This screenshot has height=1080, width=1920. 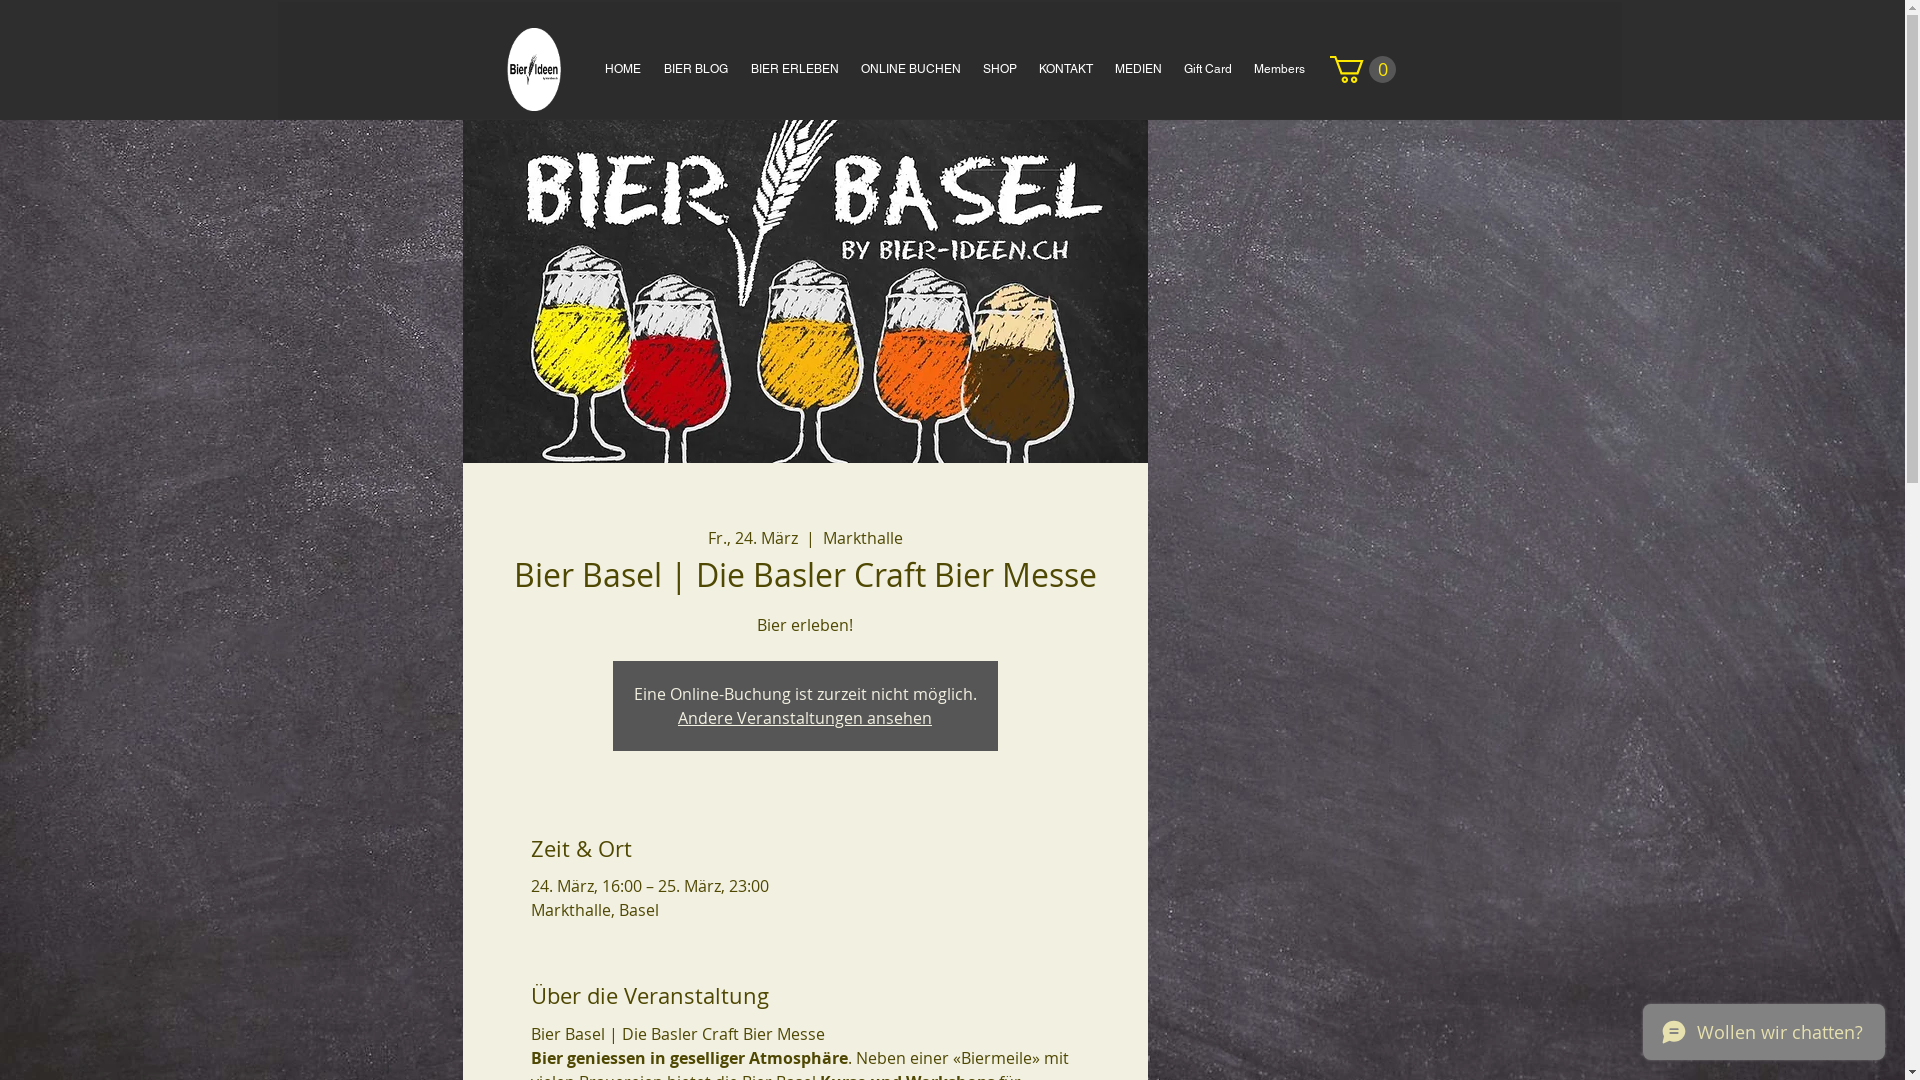 What do you see at coordinates (1363, 70) in the screenshot?
I see `0` at bounding box center [1363, 70].